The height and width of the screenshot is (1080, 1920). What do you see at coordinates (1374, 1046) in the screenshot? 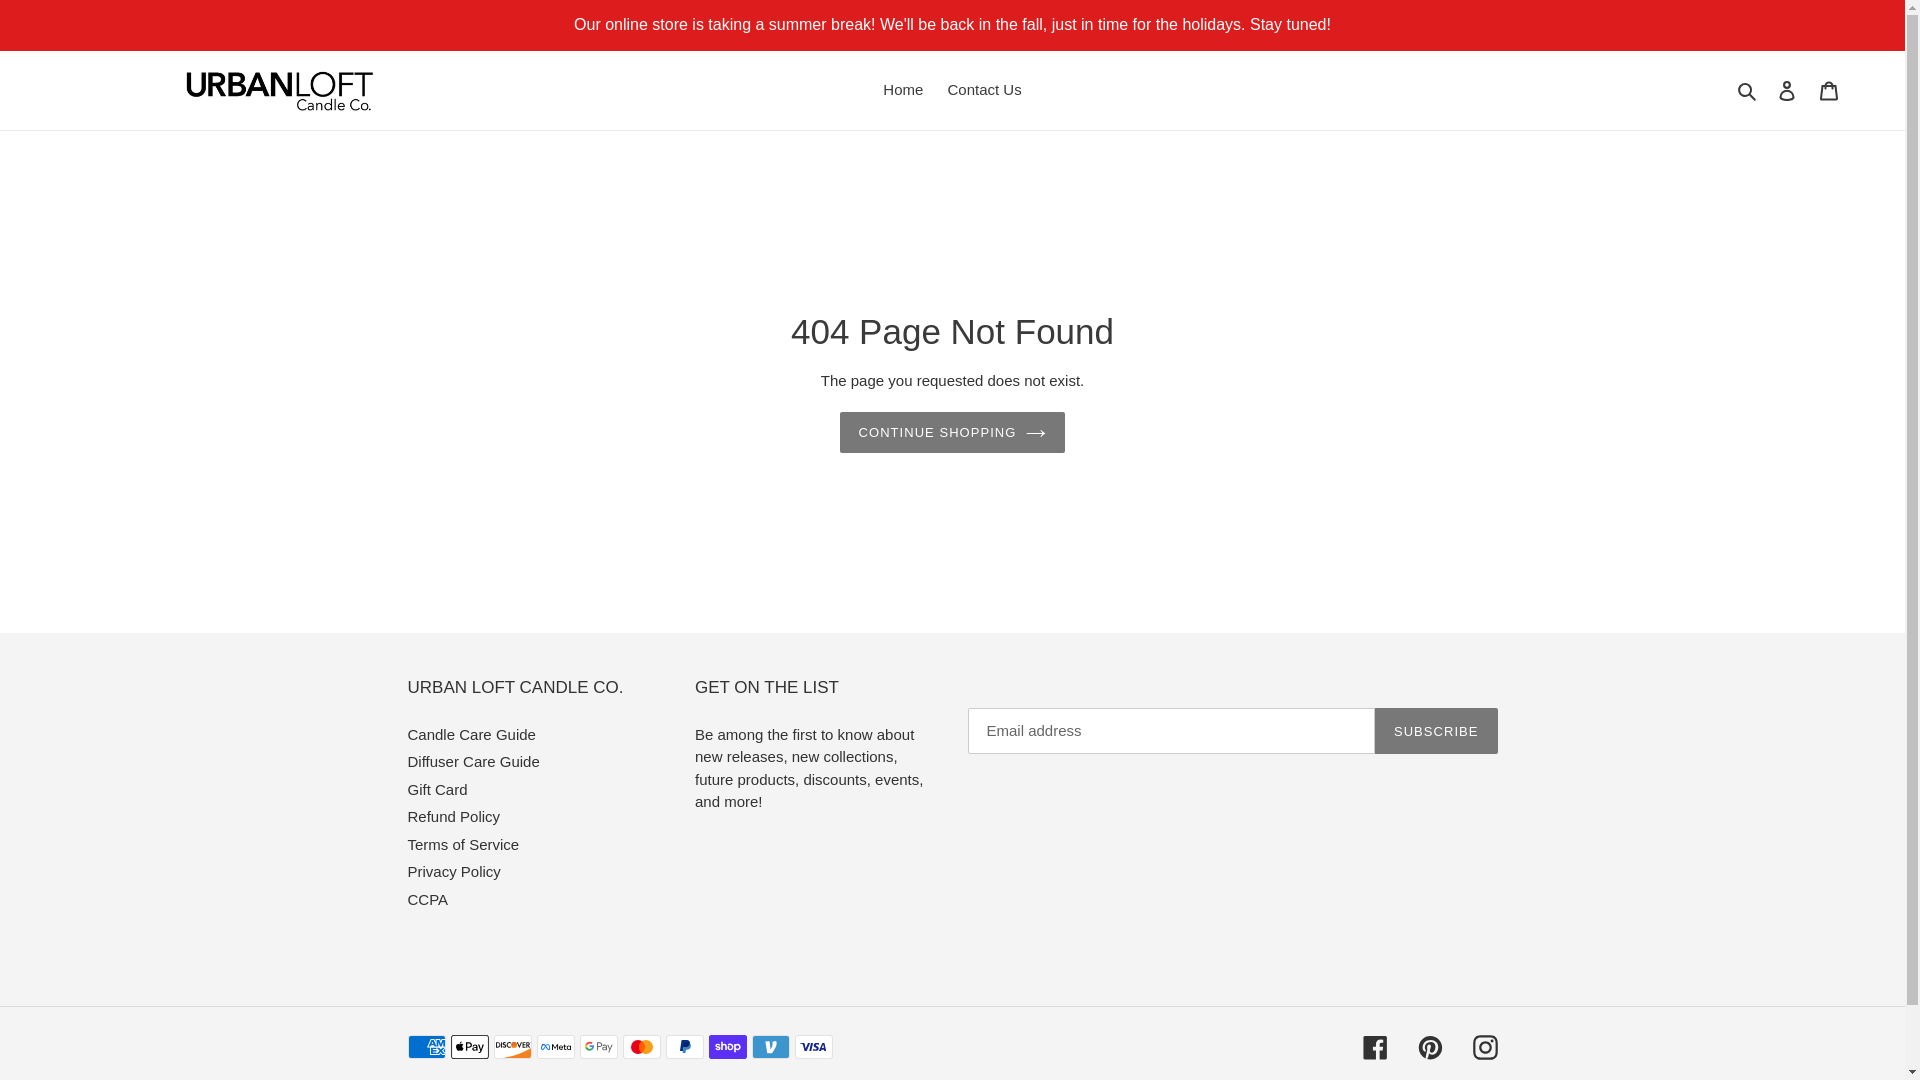
I see `Facebook` at bounding box center [1374, 1046].